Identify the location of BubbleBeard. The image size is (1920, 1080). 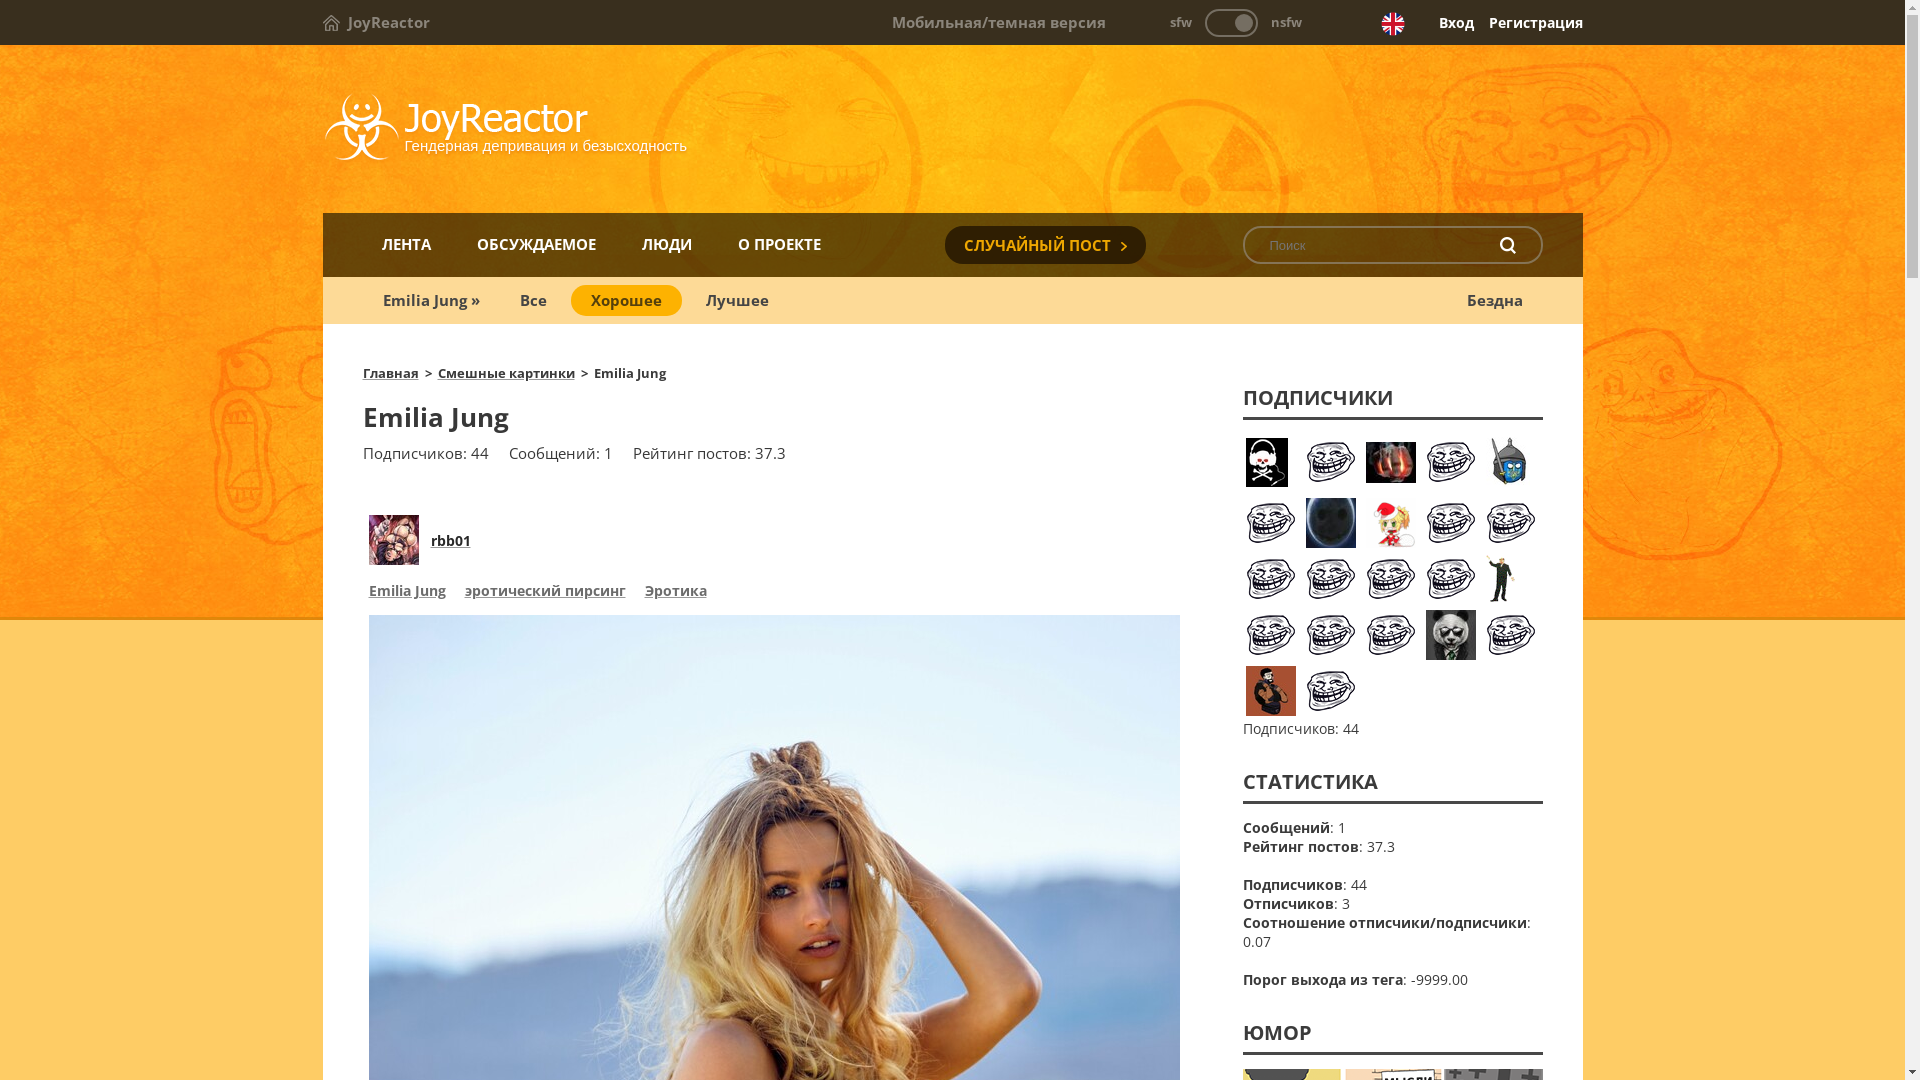
(1391, 523).